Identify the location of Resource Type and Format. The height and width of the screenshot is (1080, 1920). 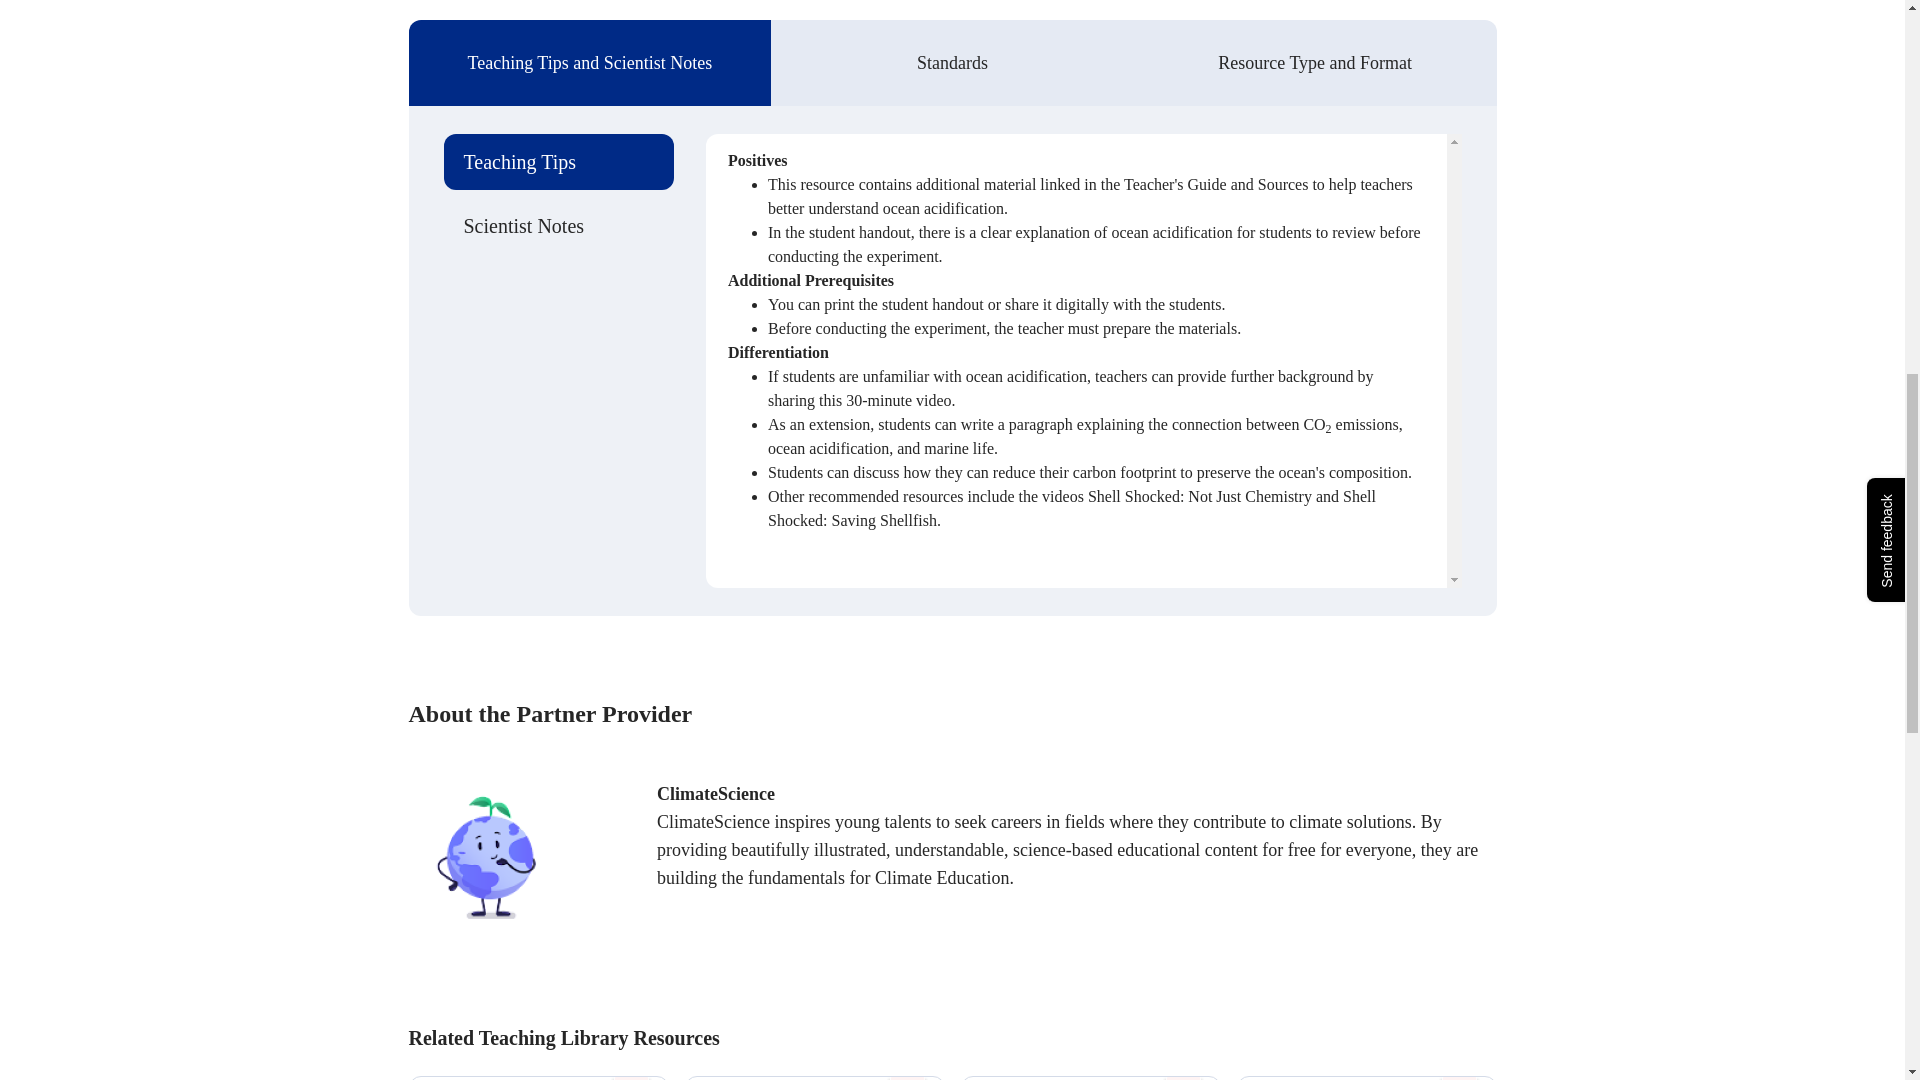
(1316, 62).